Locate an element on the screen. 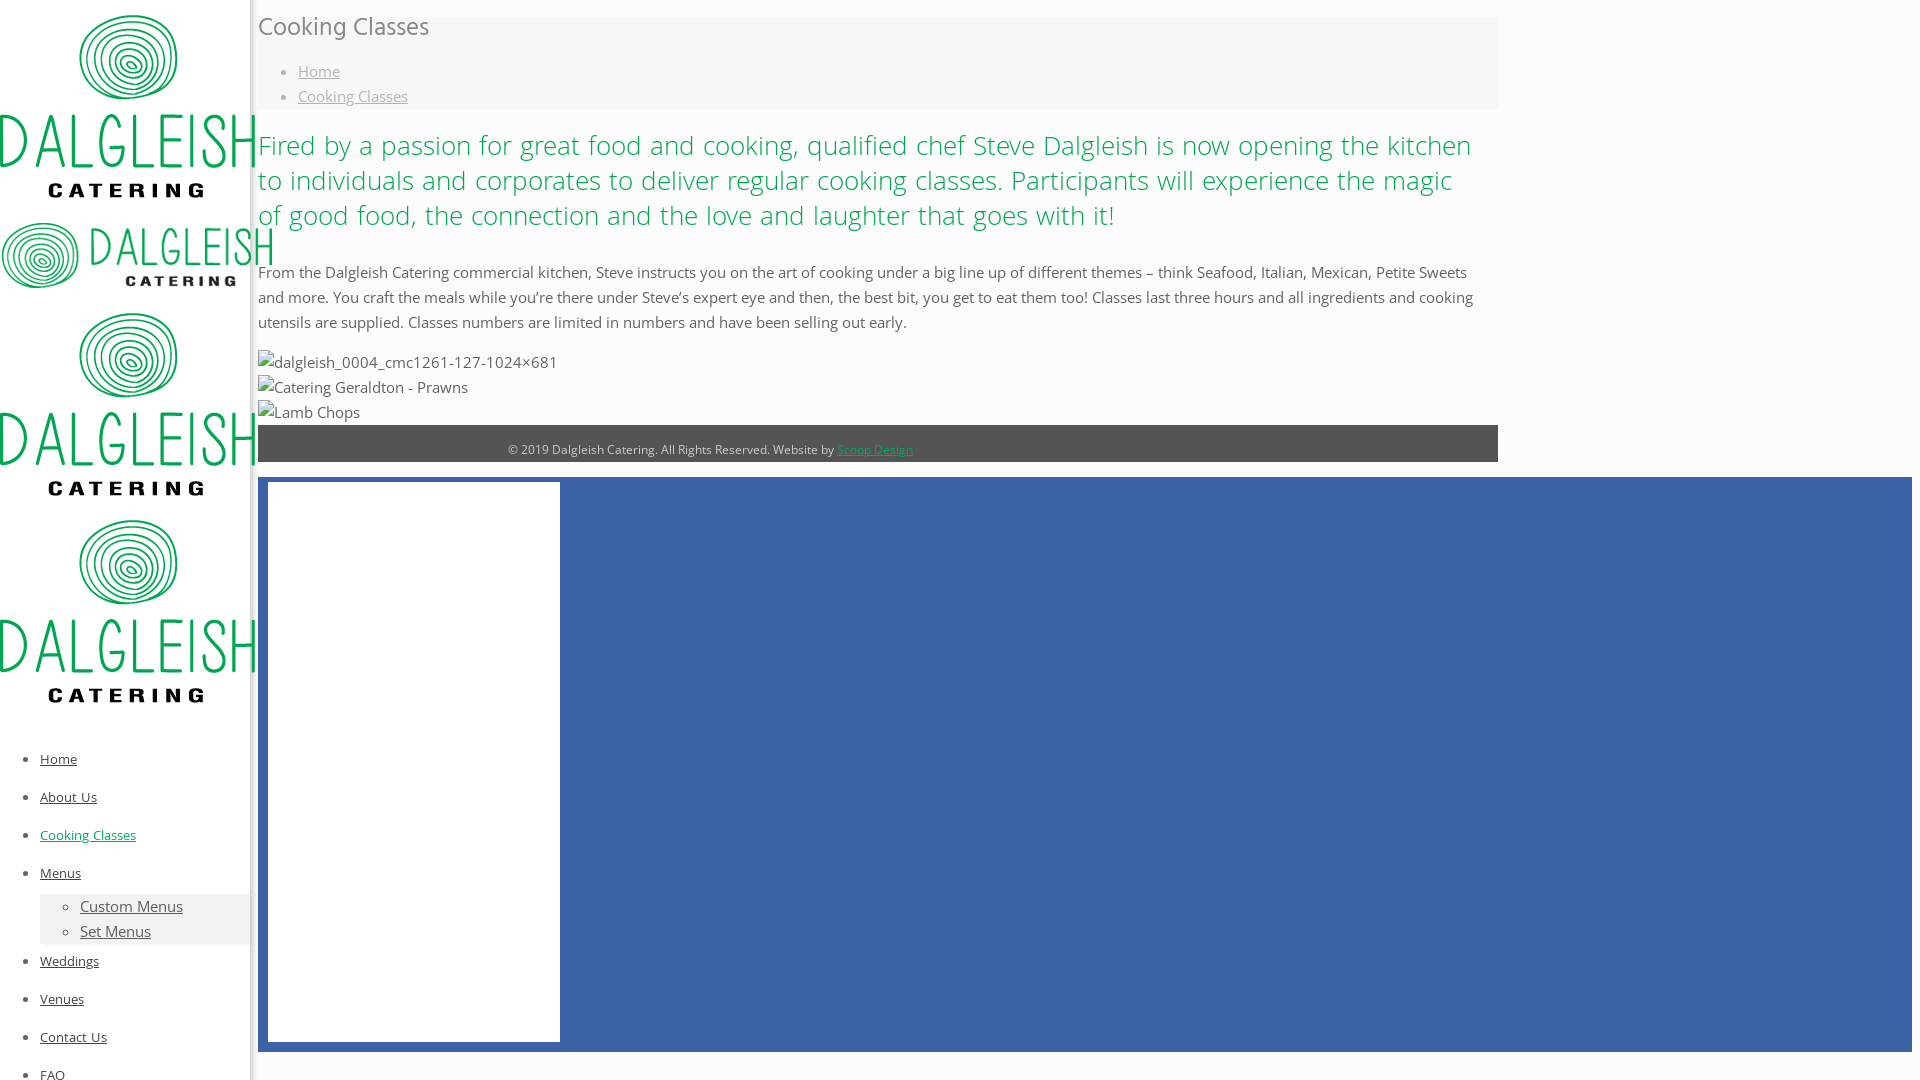  Menus is located at coordinates (60, 875).